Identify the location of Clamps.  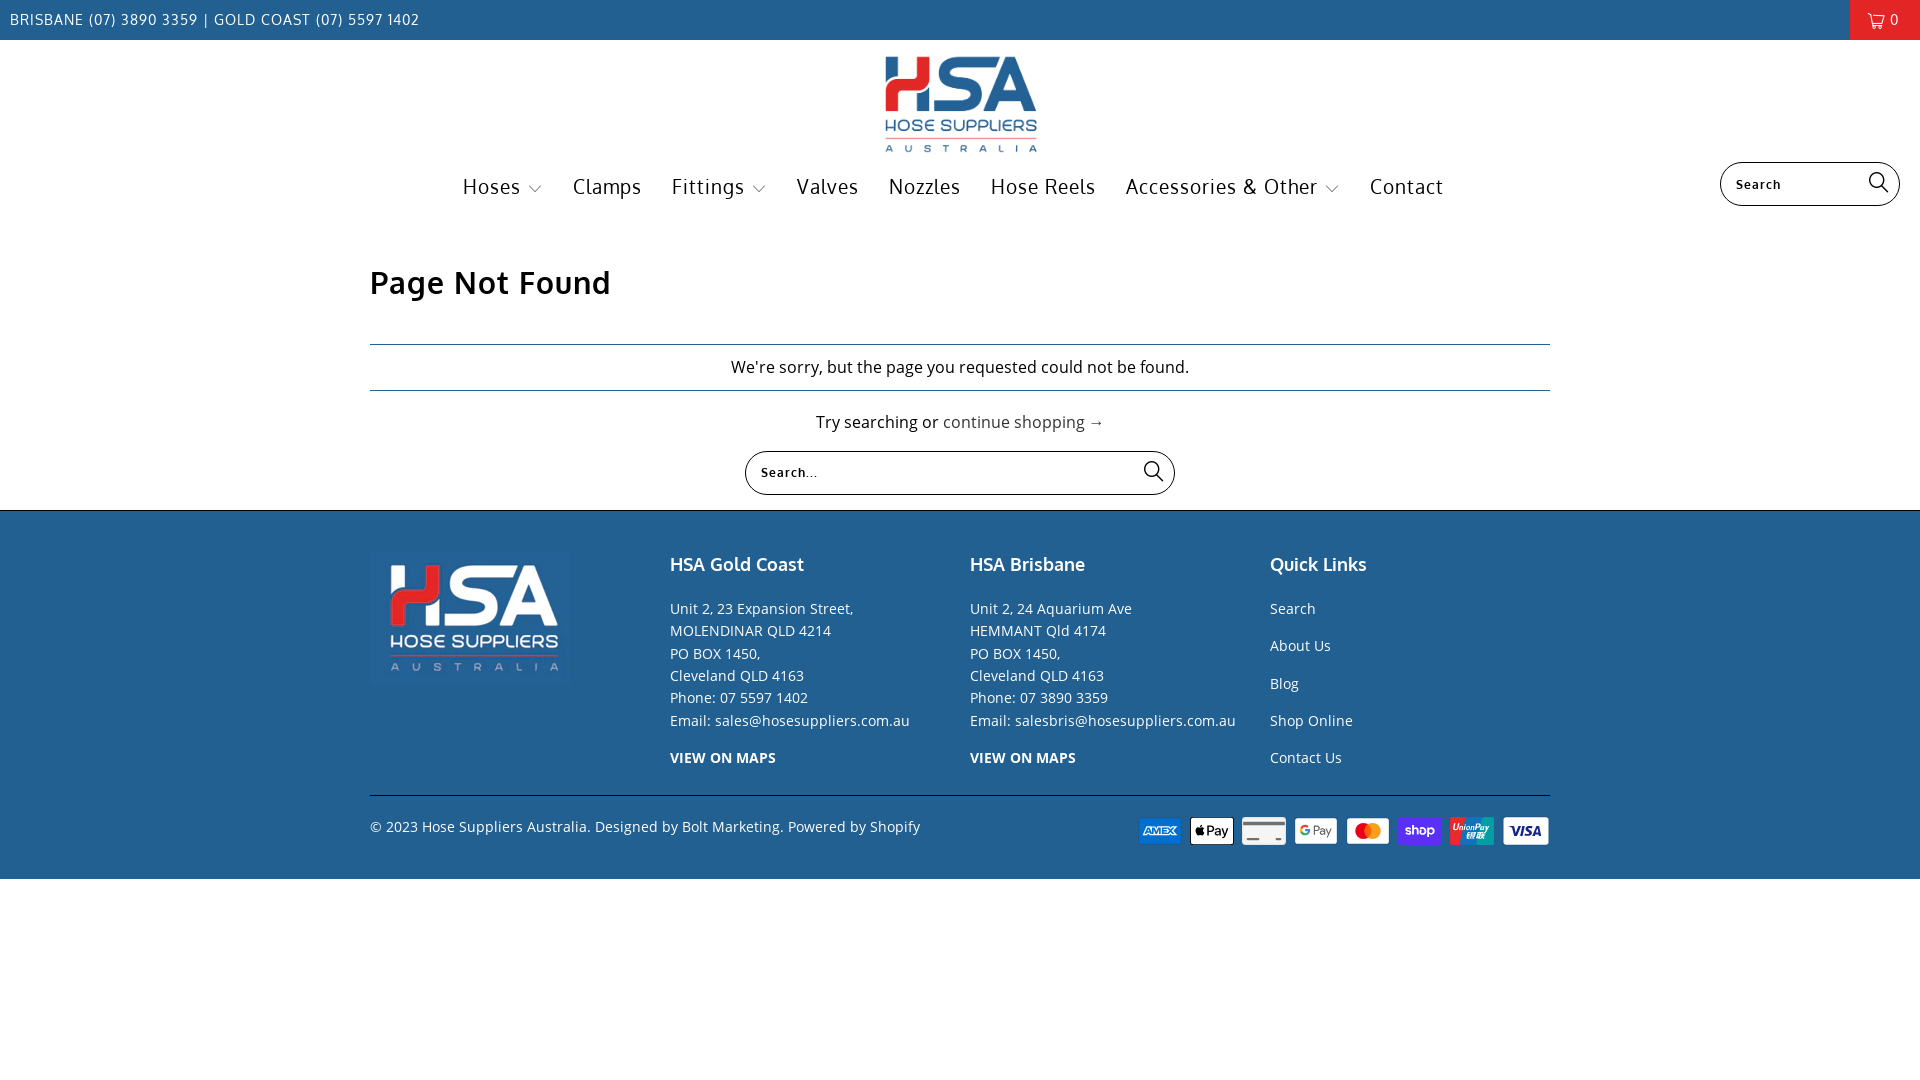
(608, 188).